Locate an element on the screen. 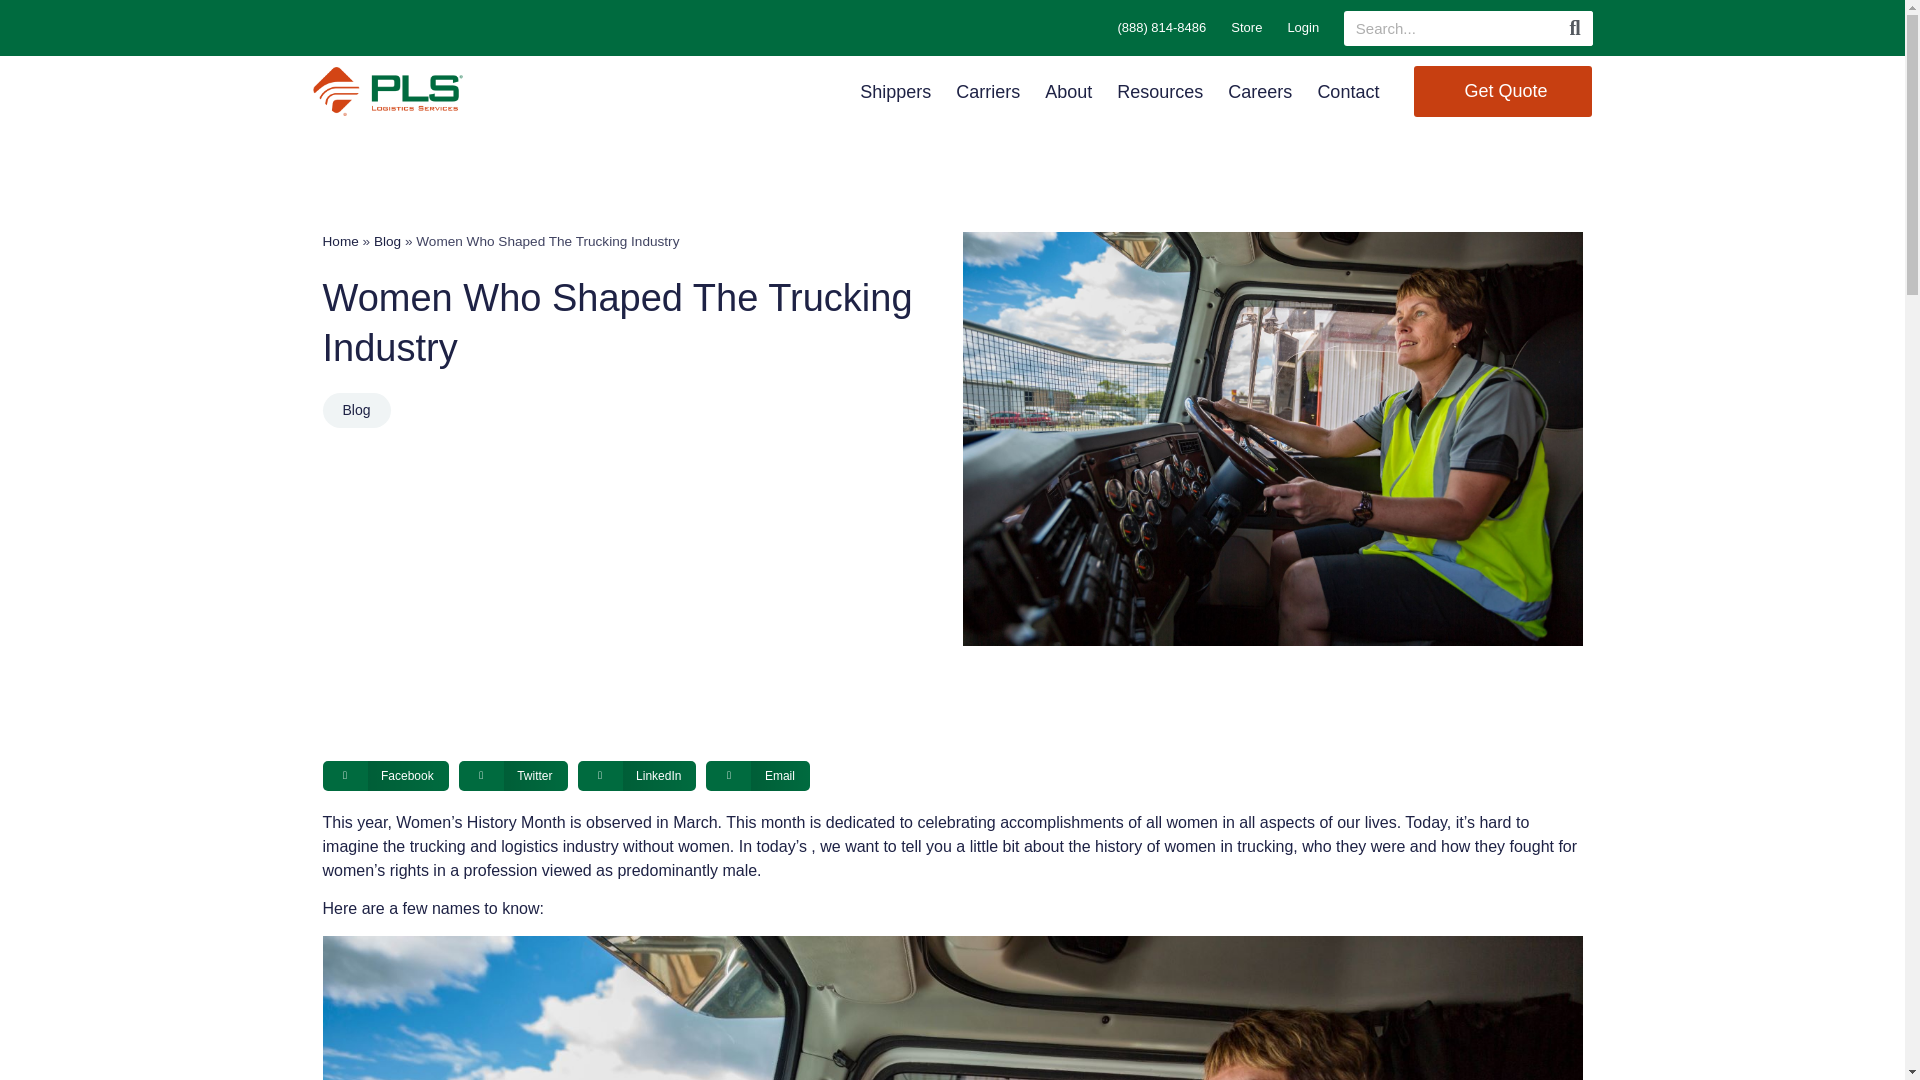  Contact is located at coordinates (1348, 91).